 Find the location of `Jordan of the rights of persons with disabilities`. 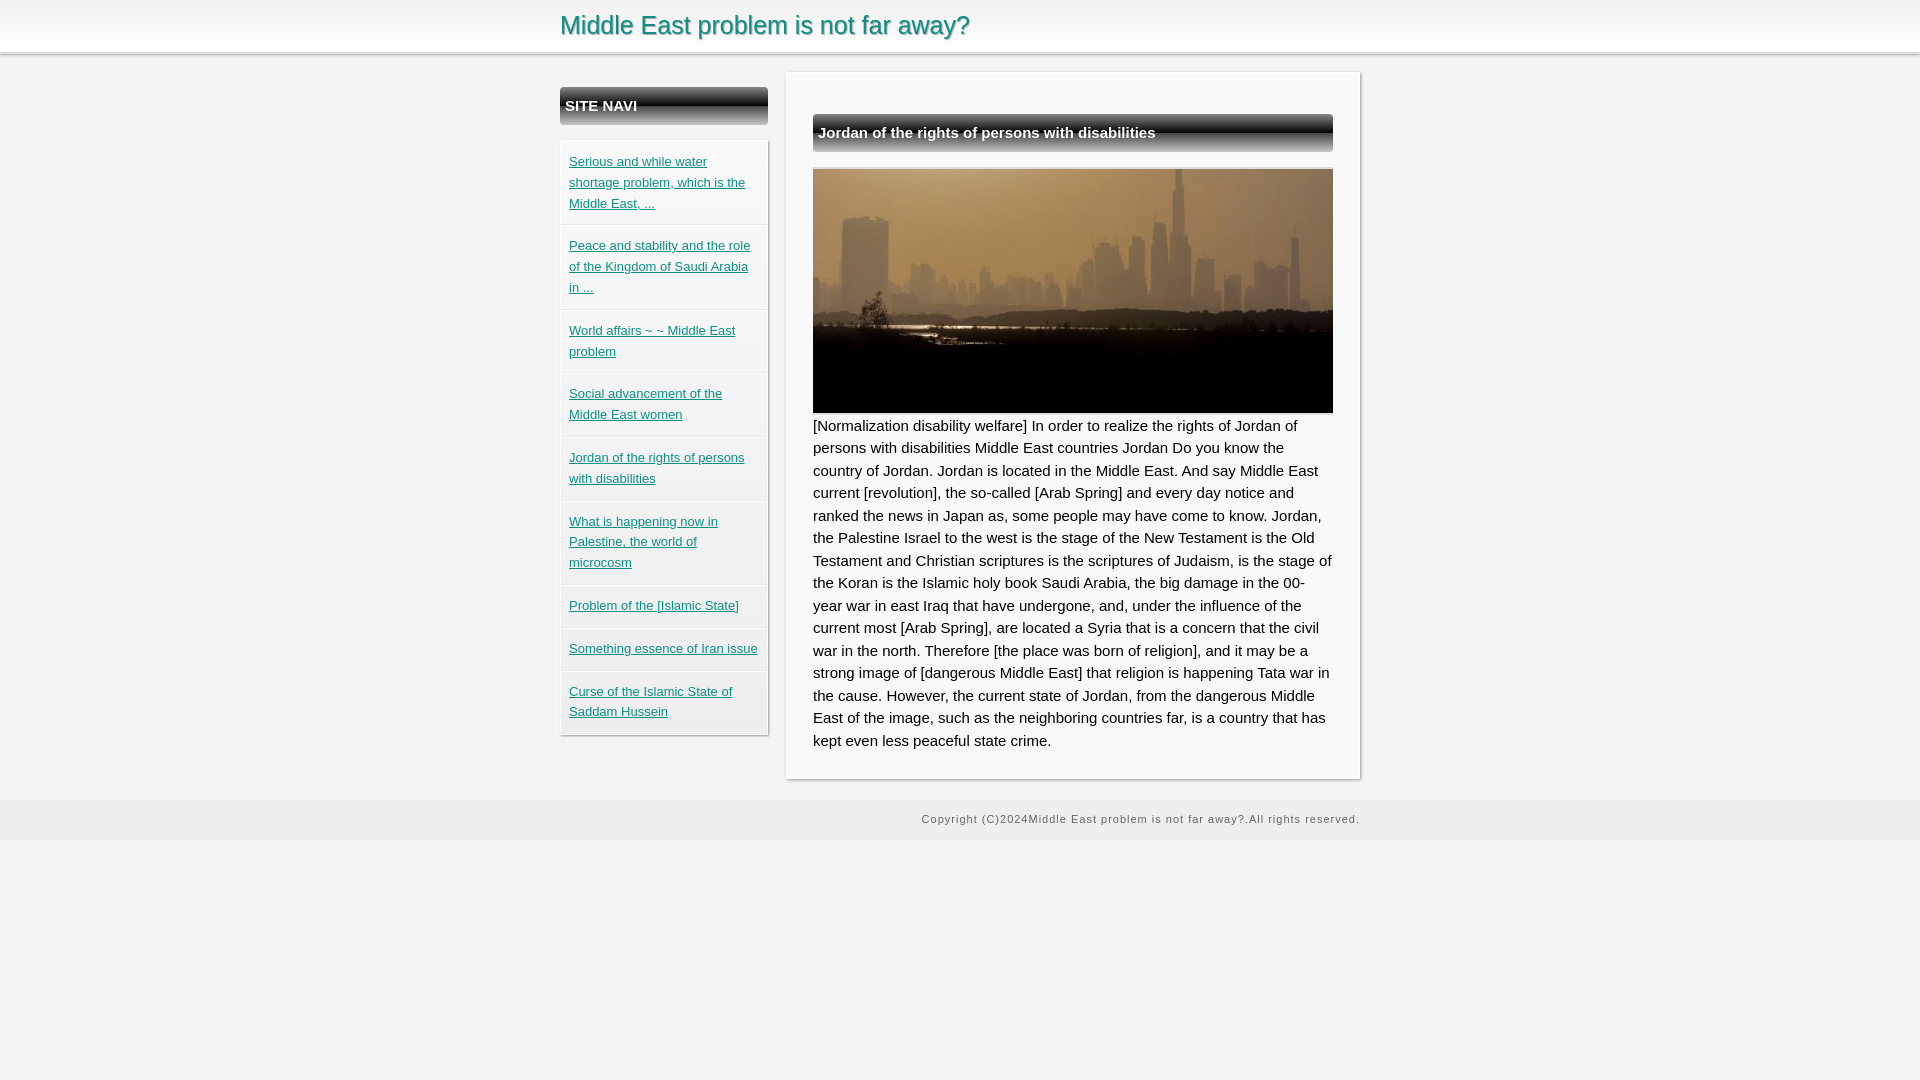

Jordan of the rights of persons with disabilities is located at coordinates (656, 468).